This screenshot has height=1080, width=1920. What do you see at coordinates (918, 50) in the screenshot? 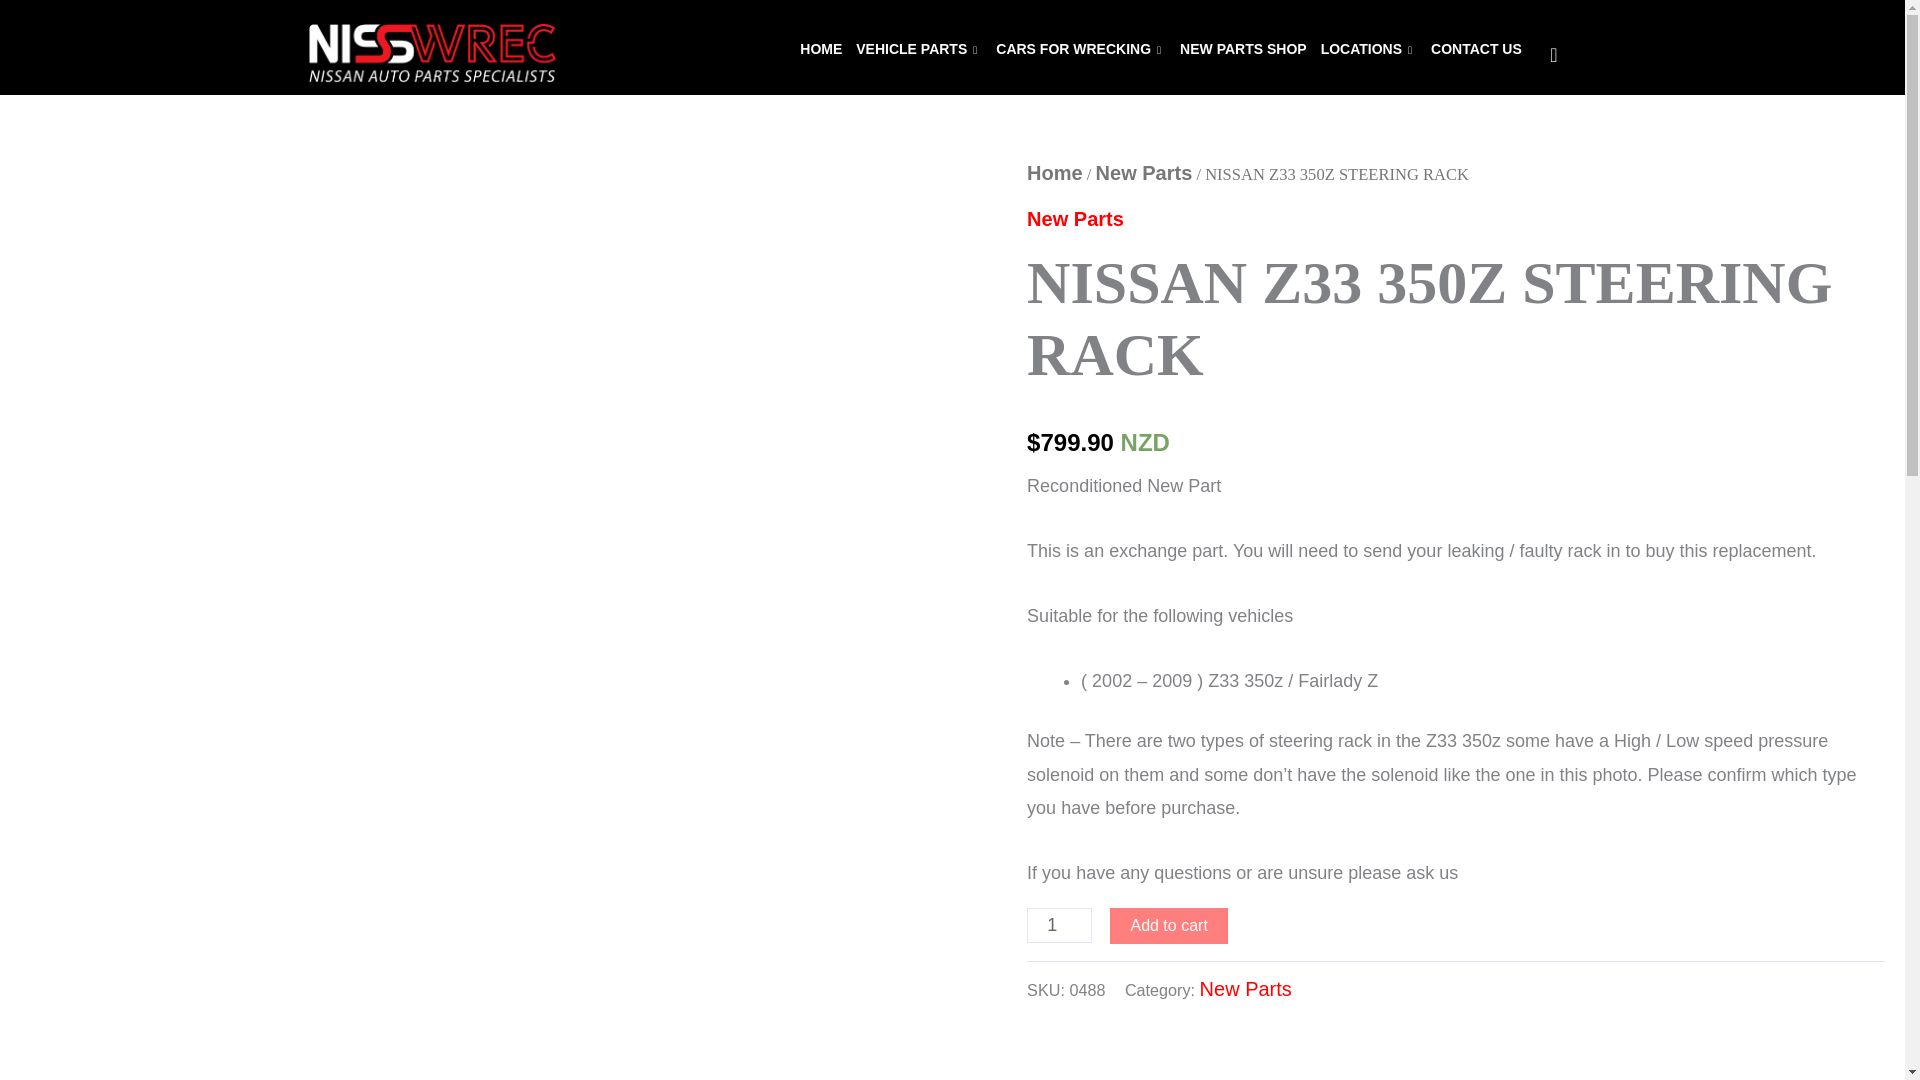
I see `VEHICLE PARTS` at bounding box center [918, 50].